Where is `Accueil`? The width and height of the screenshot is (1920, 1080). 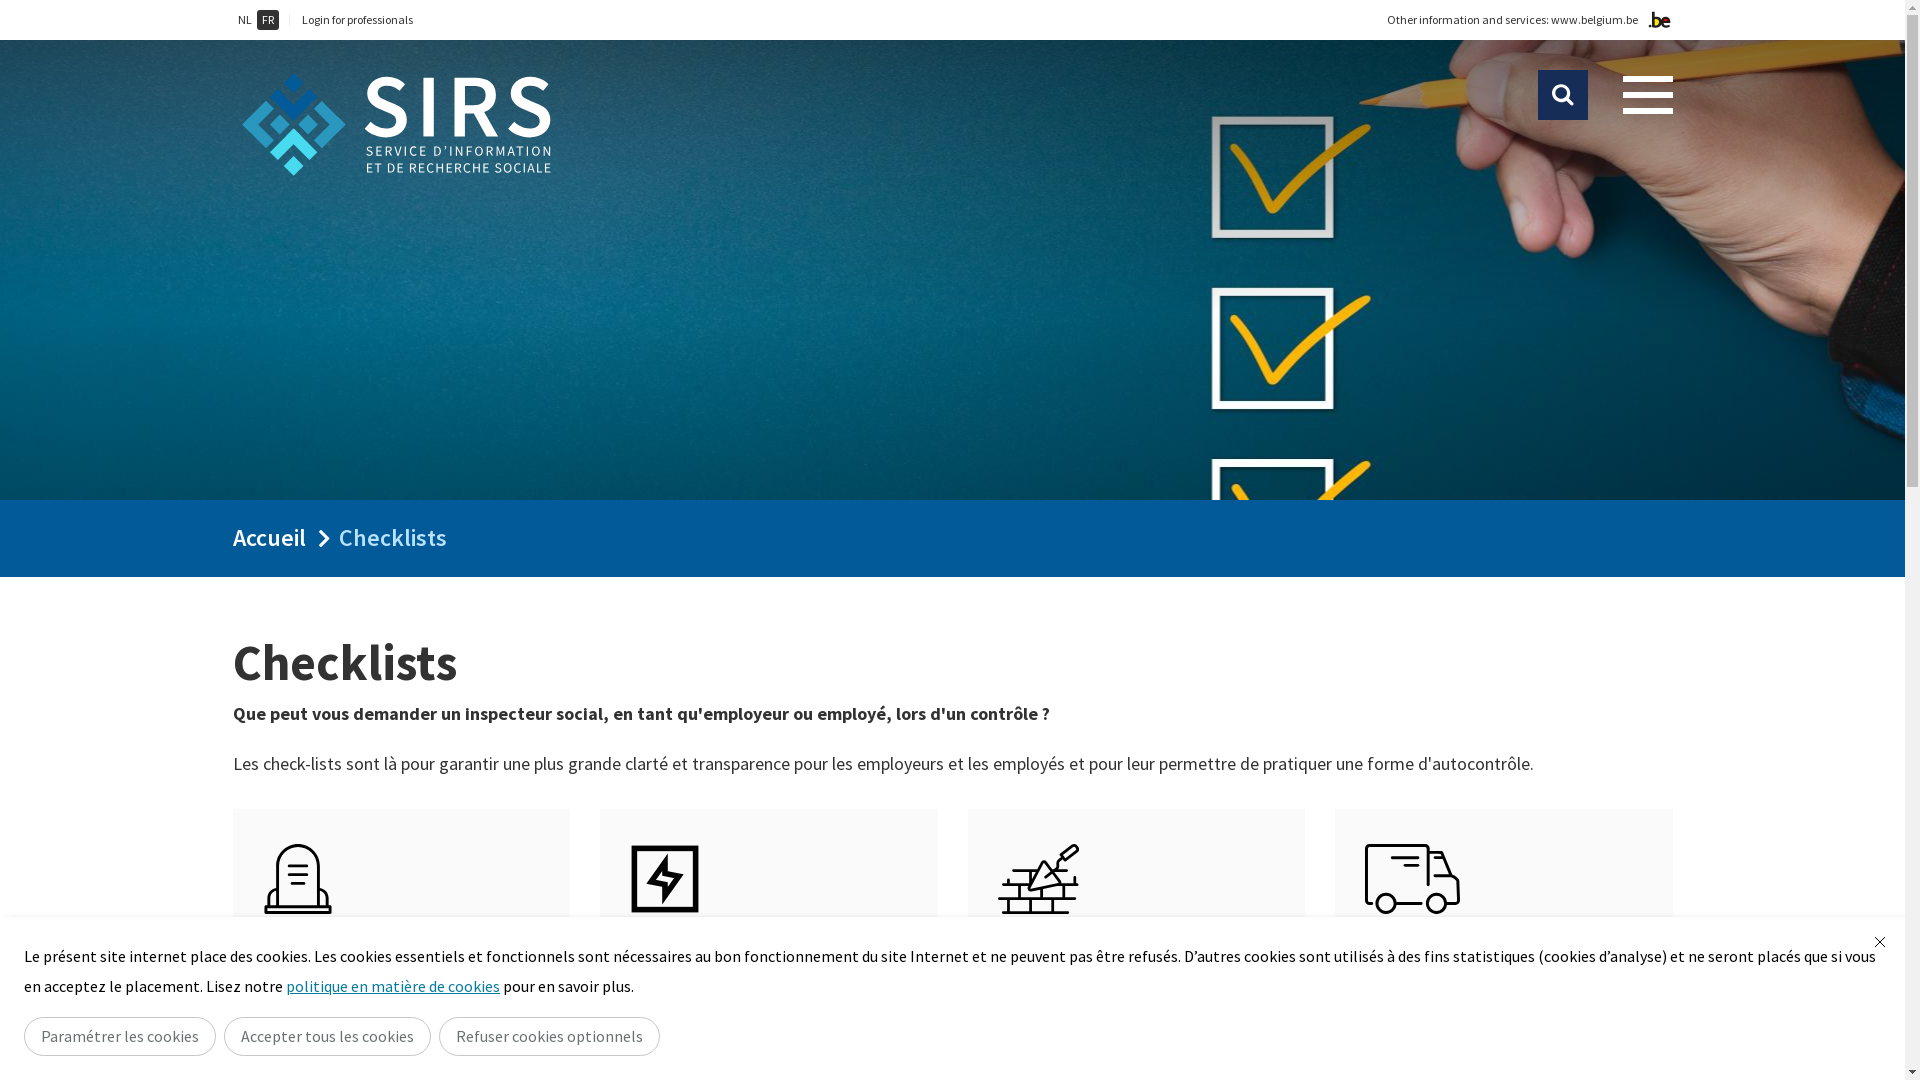 Accueil is located at coordinates (268, 538).